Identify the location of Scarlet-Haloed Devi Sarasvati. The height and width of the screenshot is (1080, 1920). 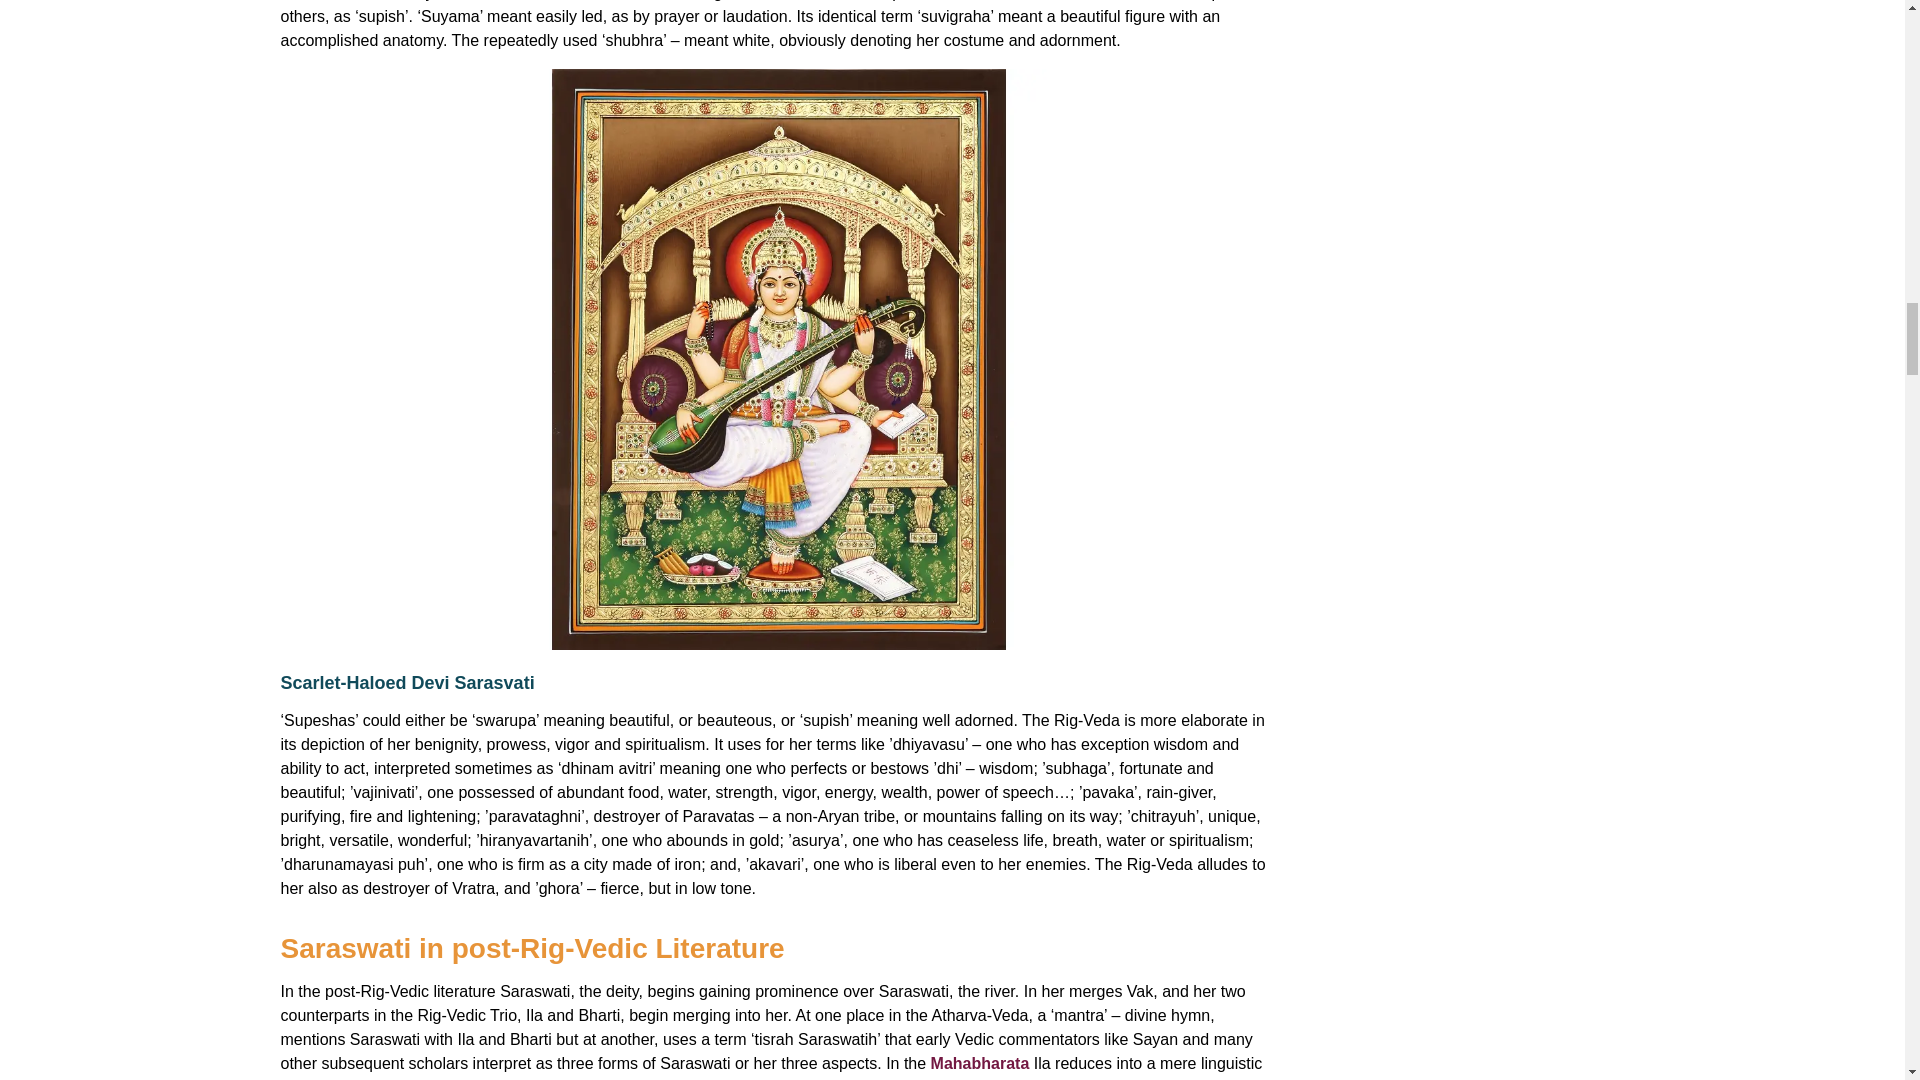
(406, 682).